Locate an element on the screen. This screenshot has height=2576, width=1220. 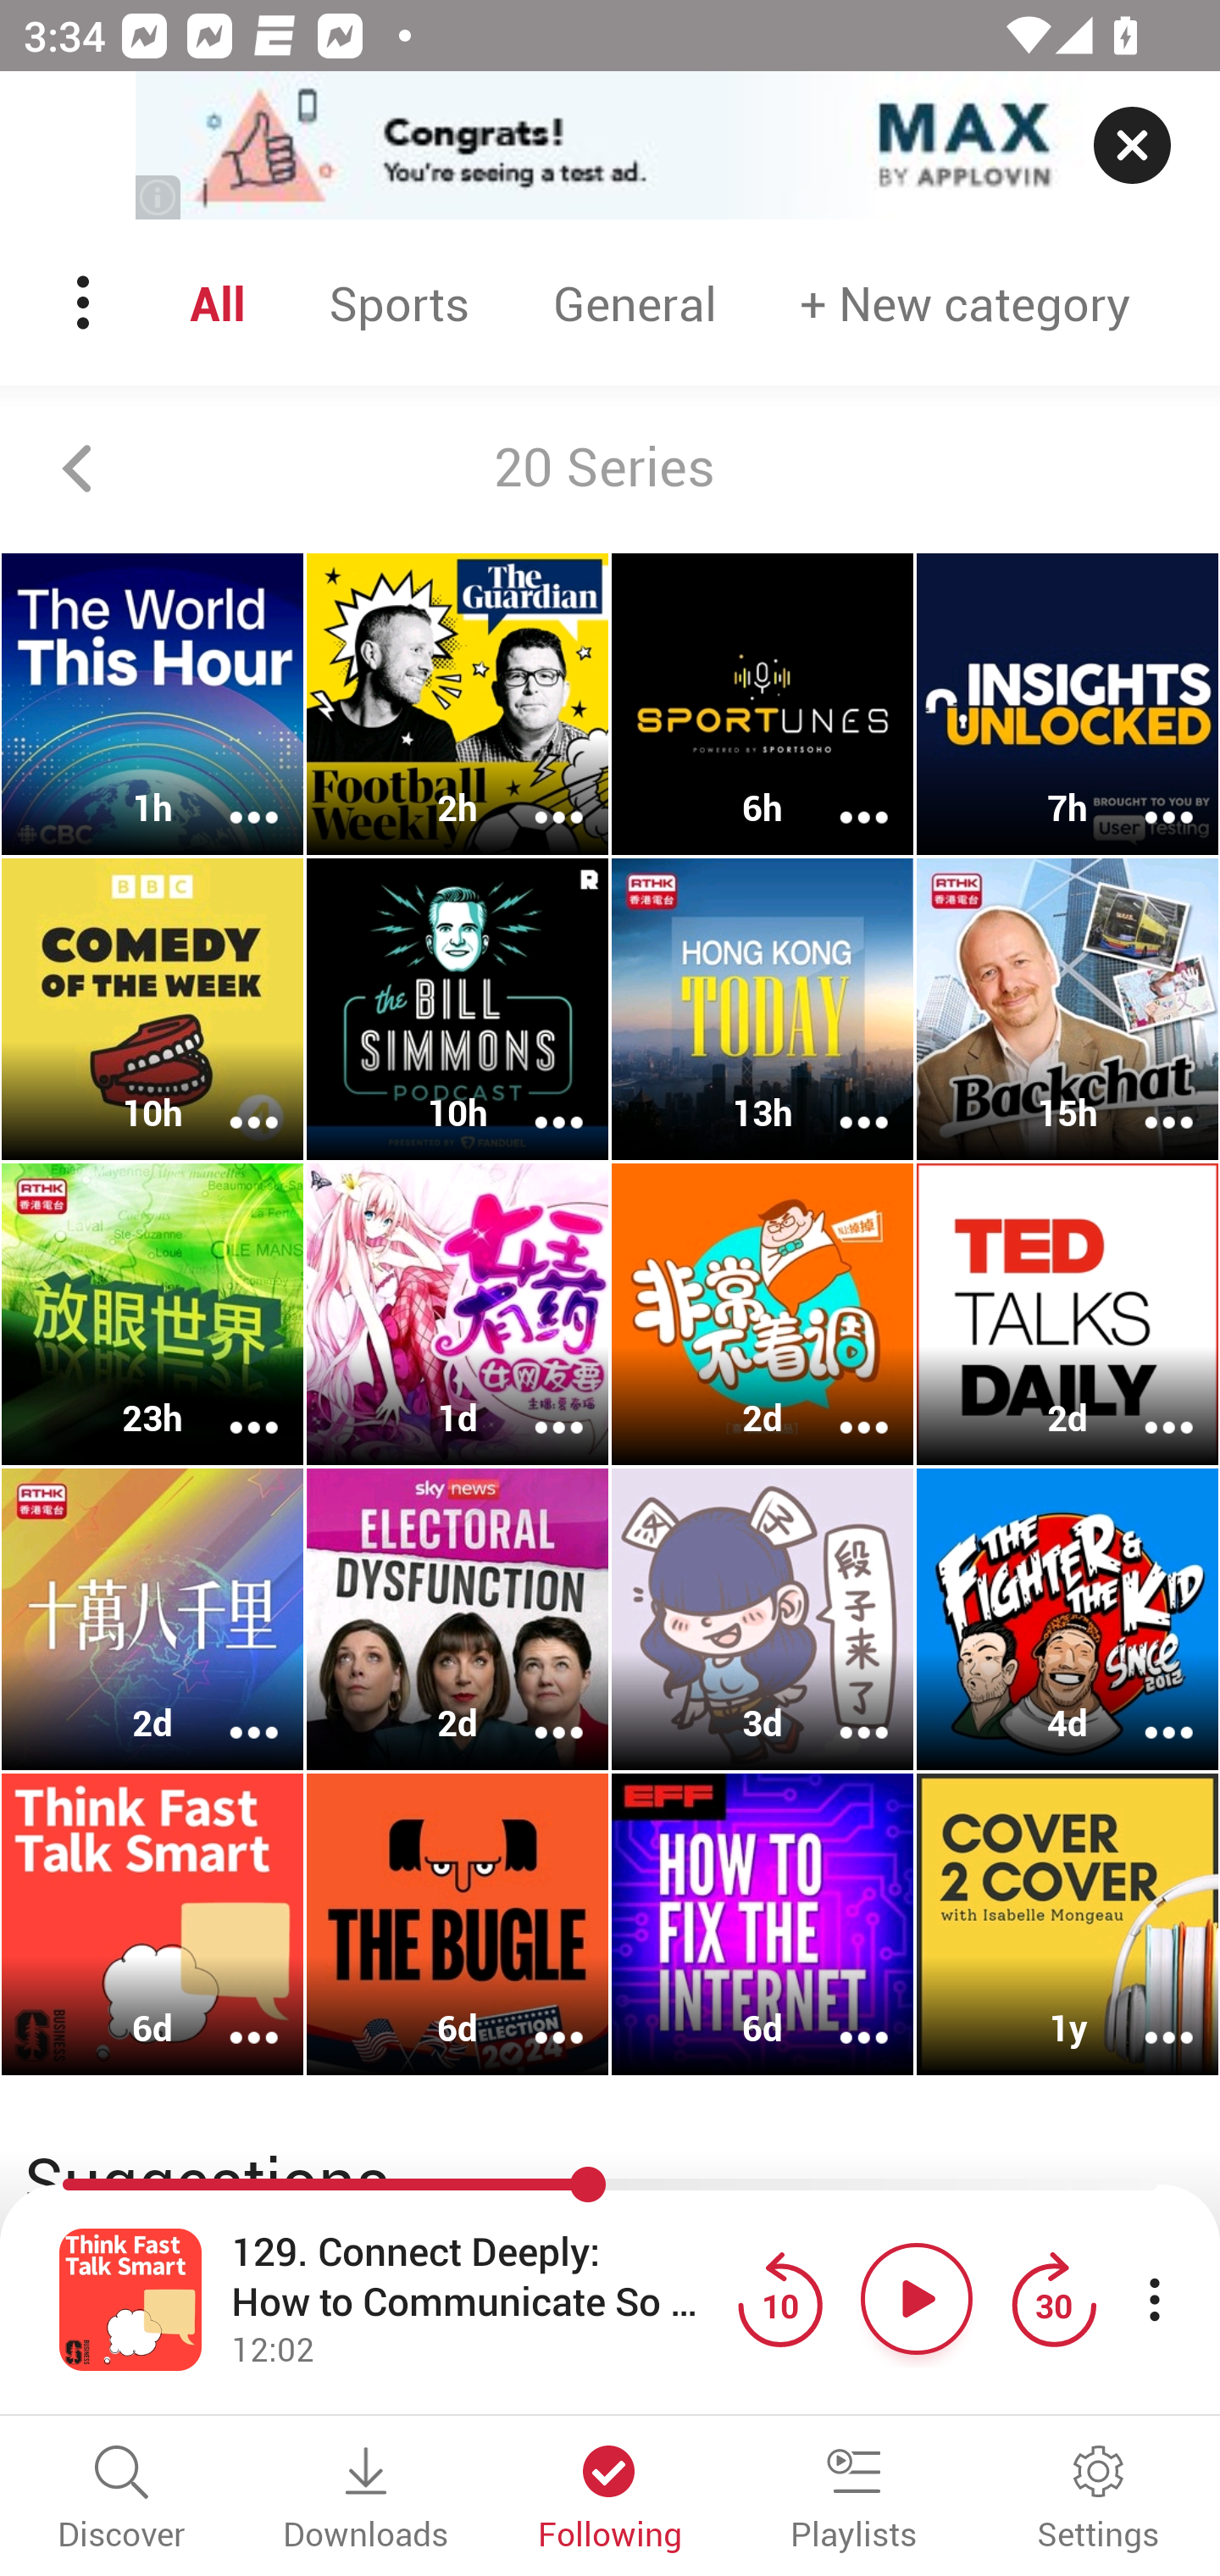
More options is located at coordinates (232, 1710).